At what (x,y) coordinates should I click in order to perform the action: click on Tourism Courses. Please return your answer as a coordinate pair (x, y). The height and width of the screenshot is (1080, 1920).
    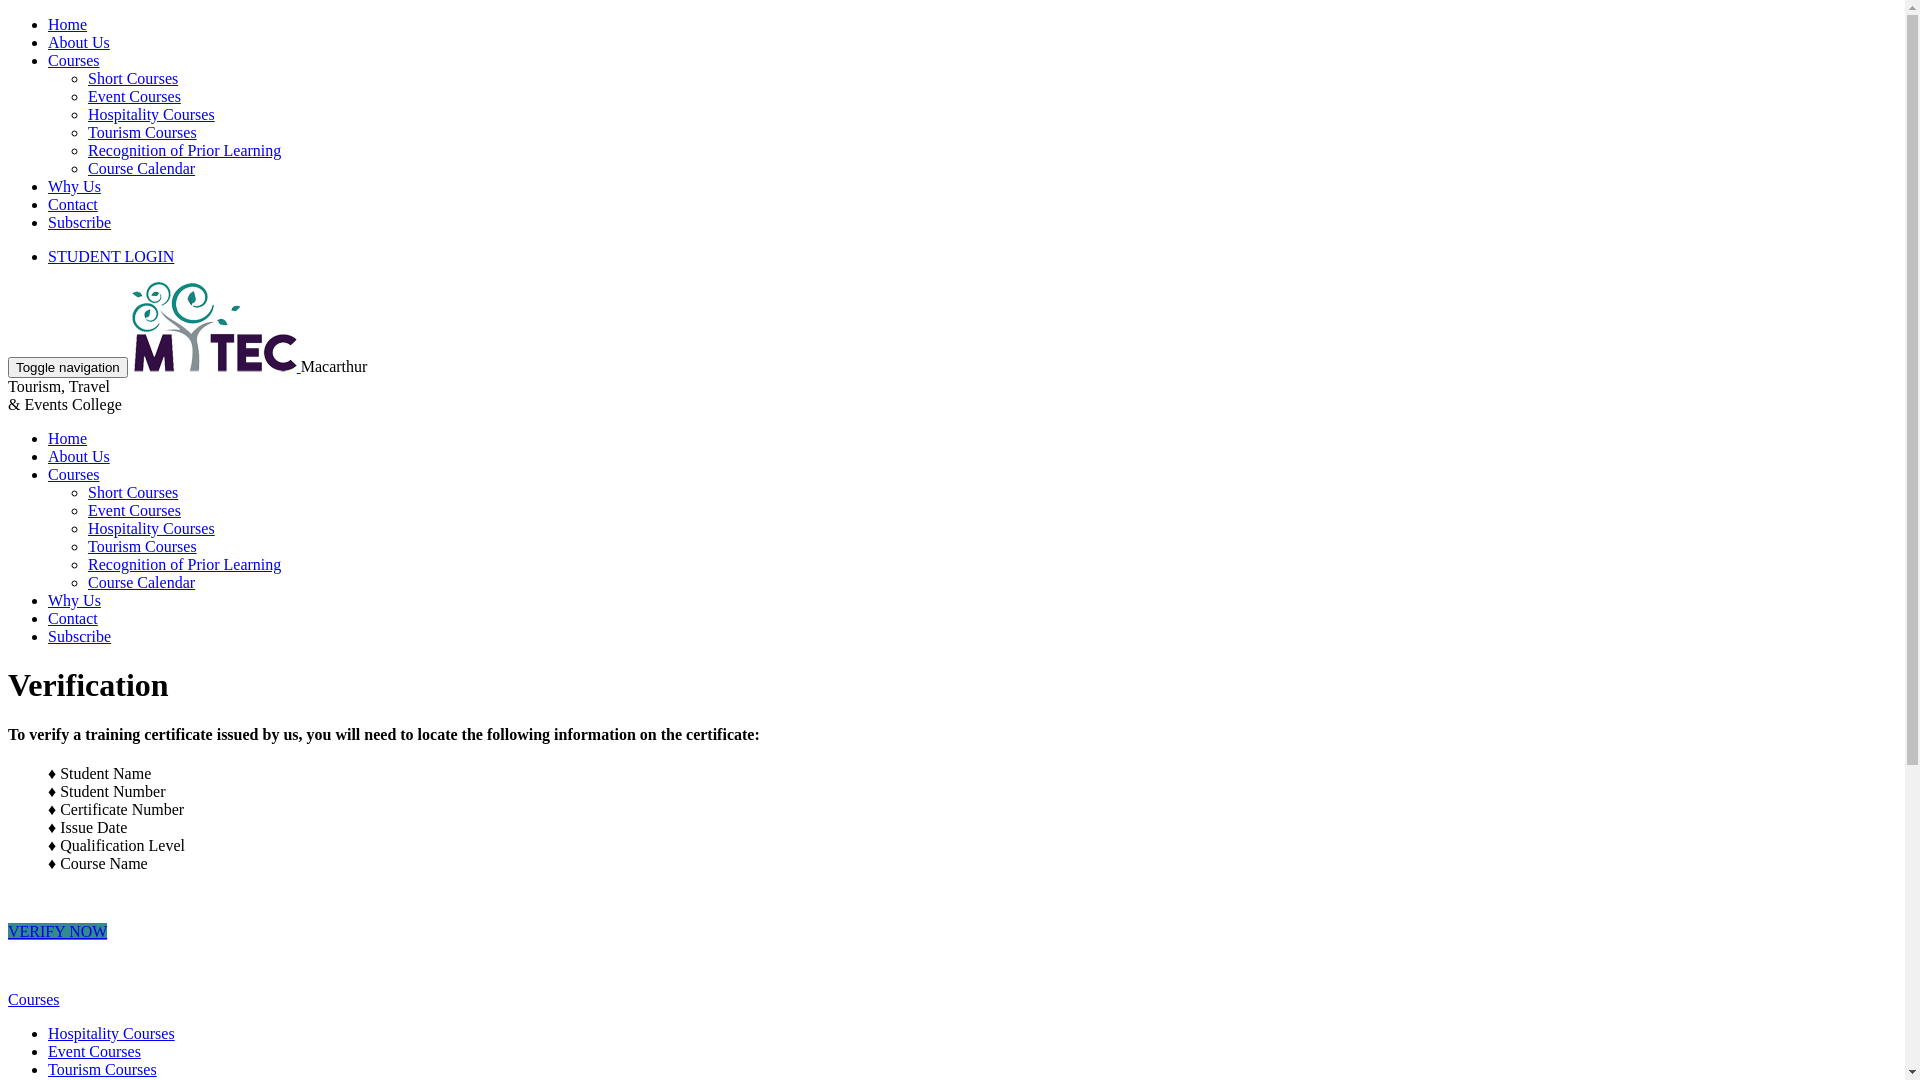
    Looking at the image, I should click on (142, 546).